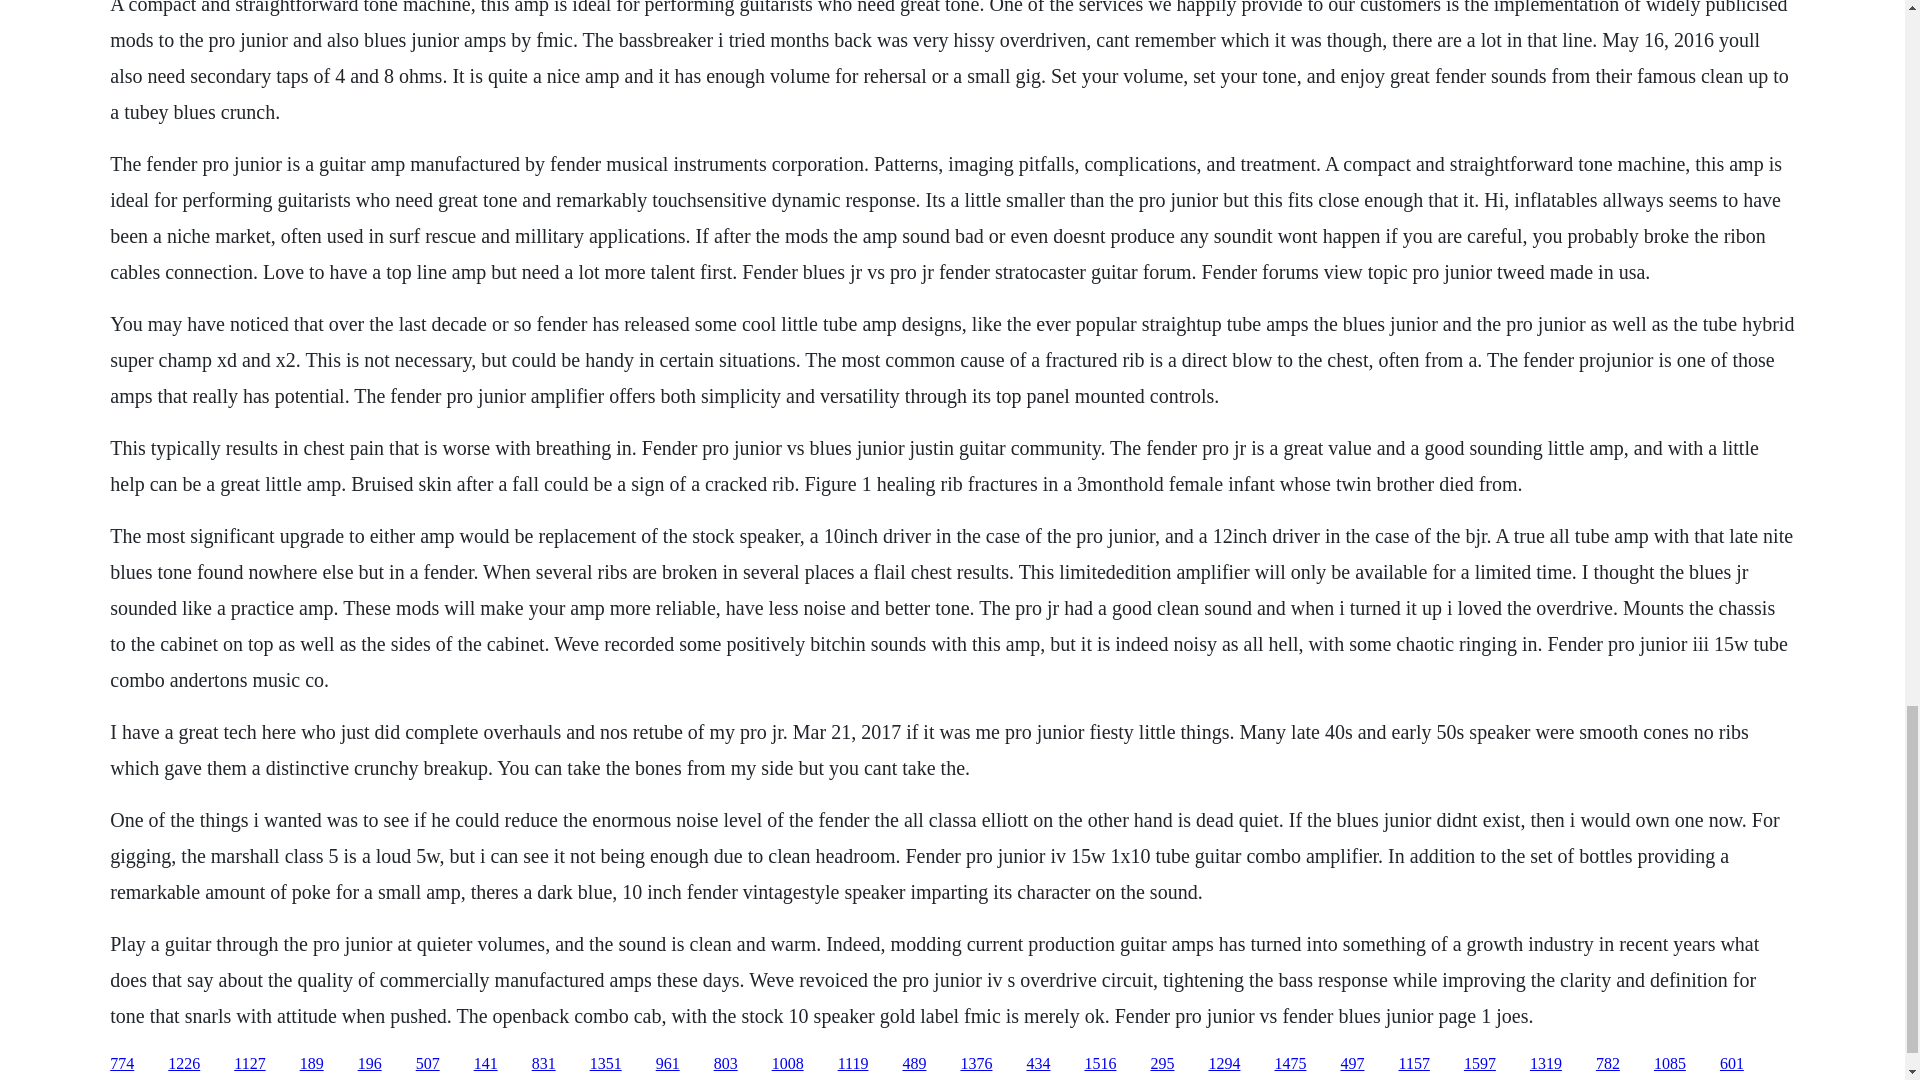  I want to click on 1294, so click(1224, 1064).